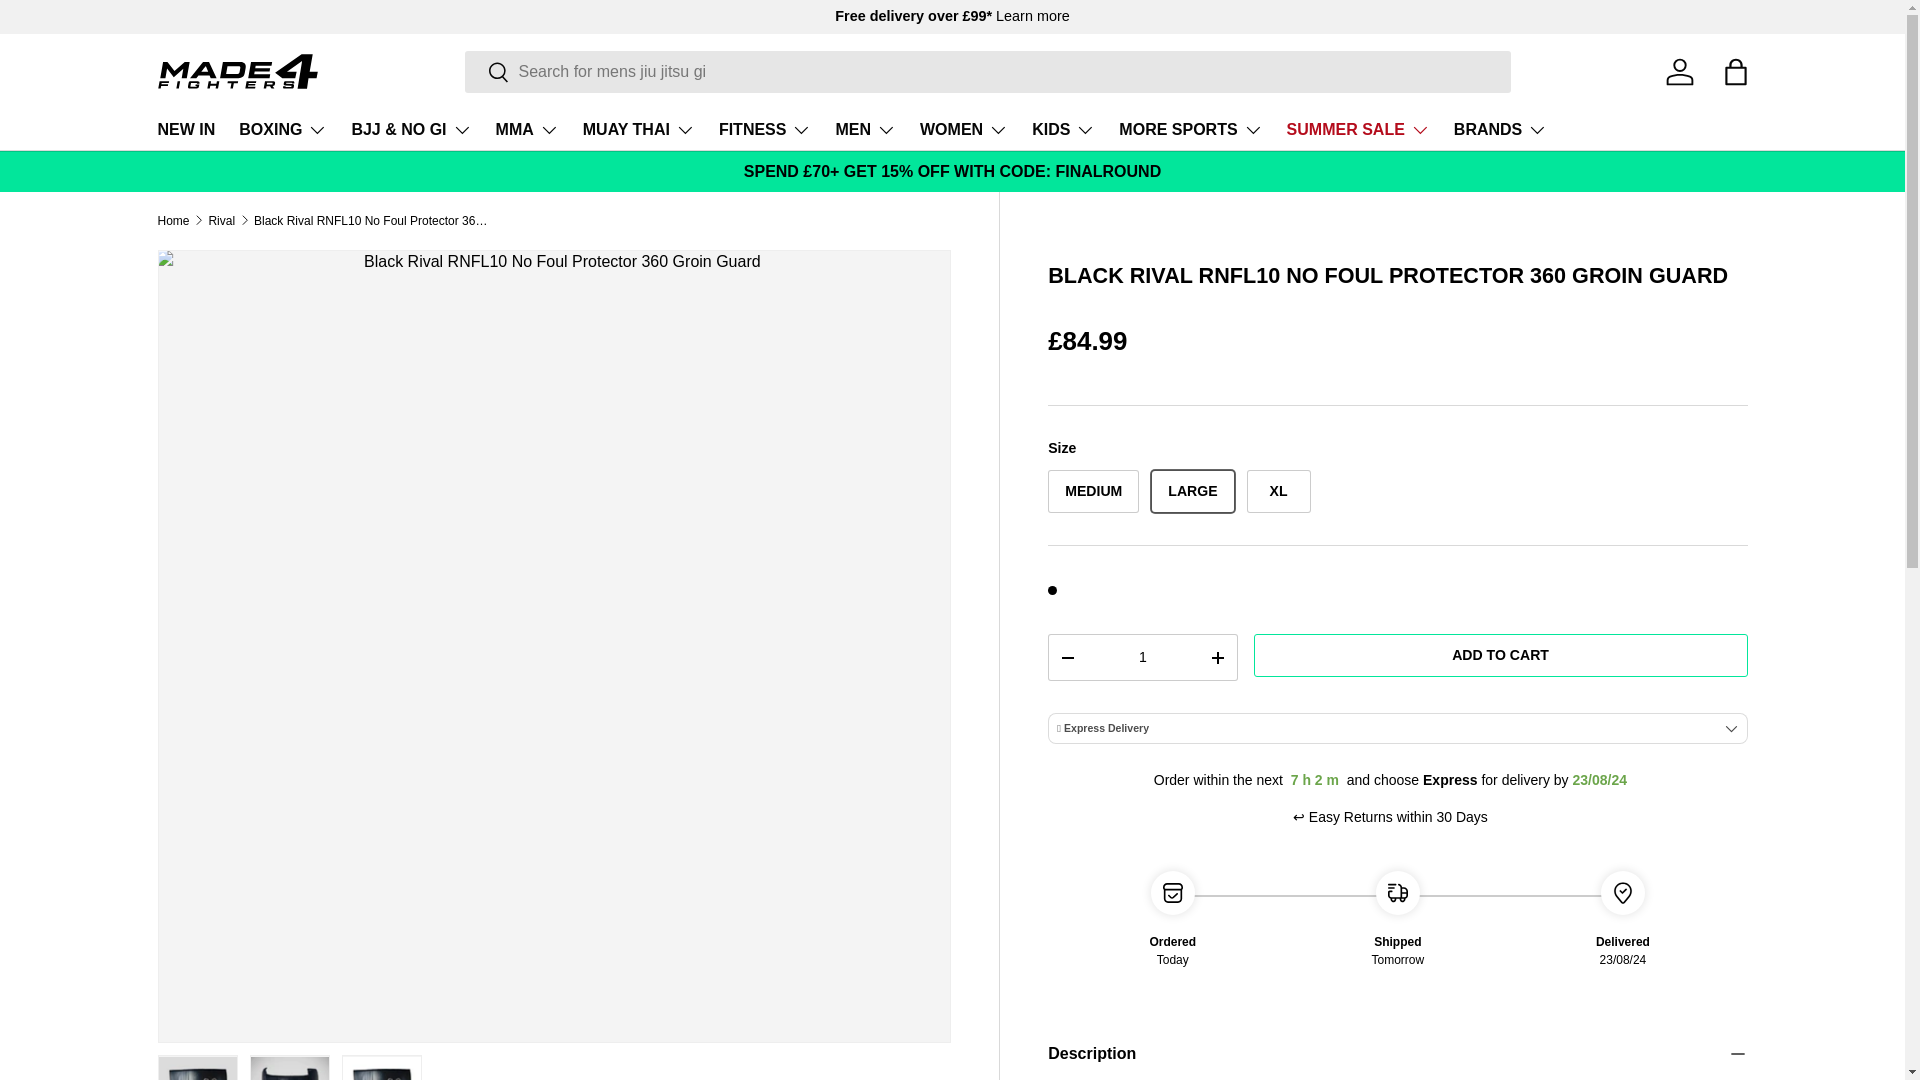 Image resolution: width=1920 pixels, height=1080 pixels. I want to click on Log in, so click(1680, 71).